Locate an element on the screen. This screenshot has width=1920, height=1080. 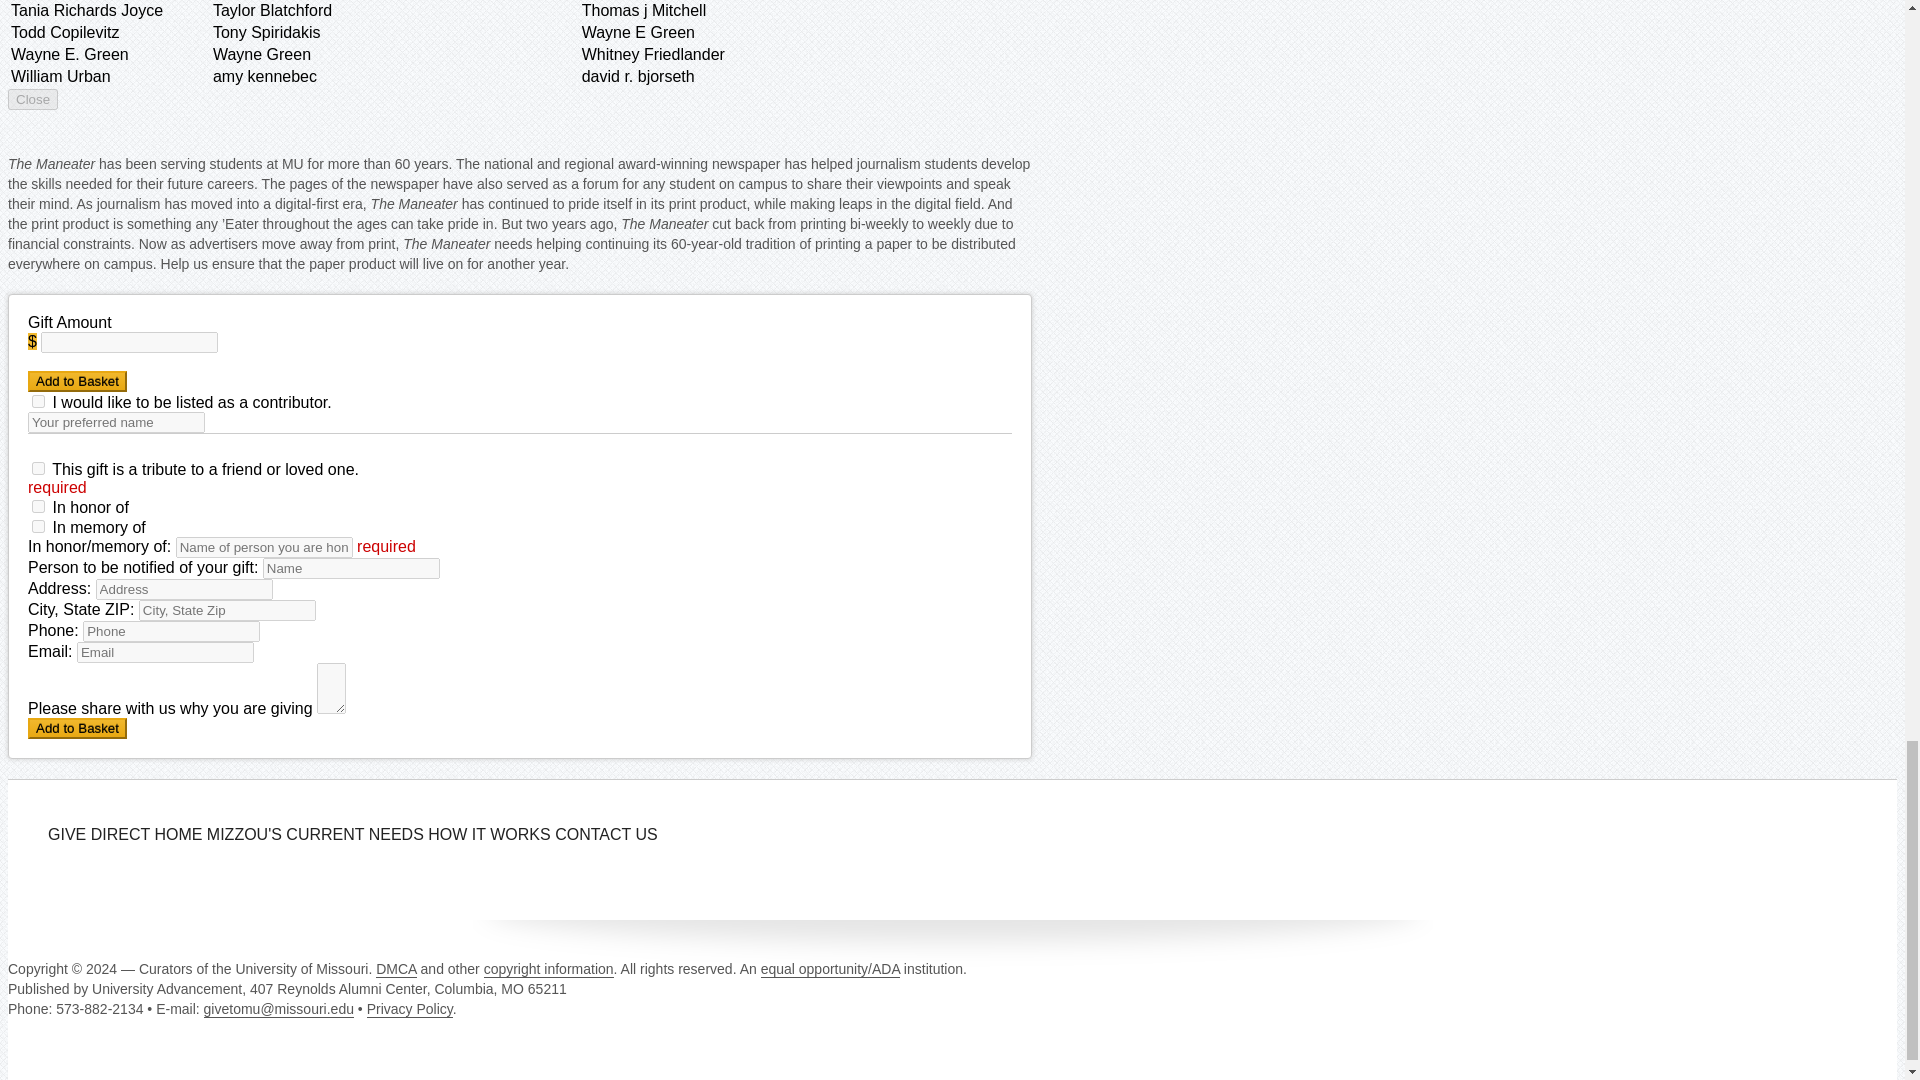
on is located at coordinates (38, 468).